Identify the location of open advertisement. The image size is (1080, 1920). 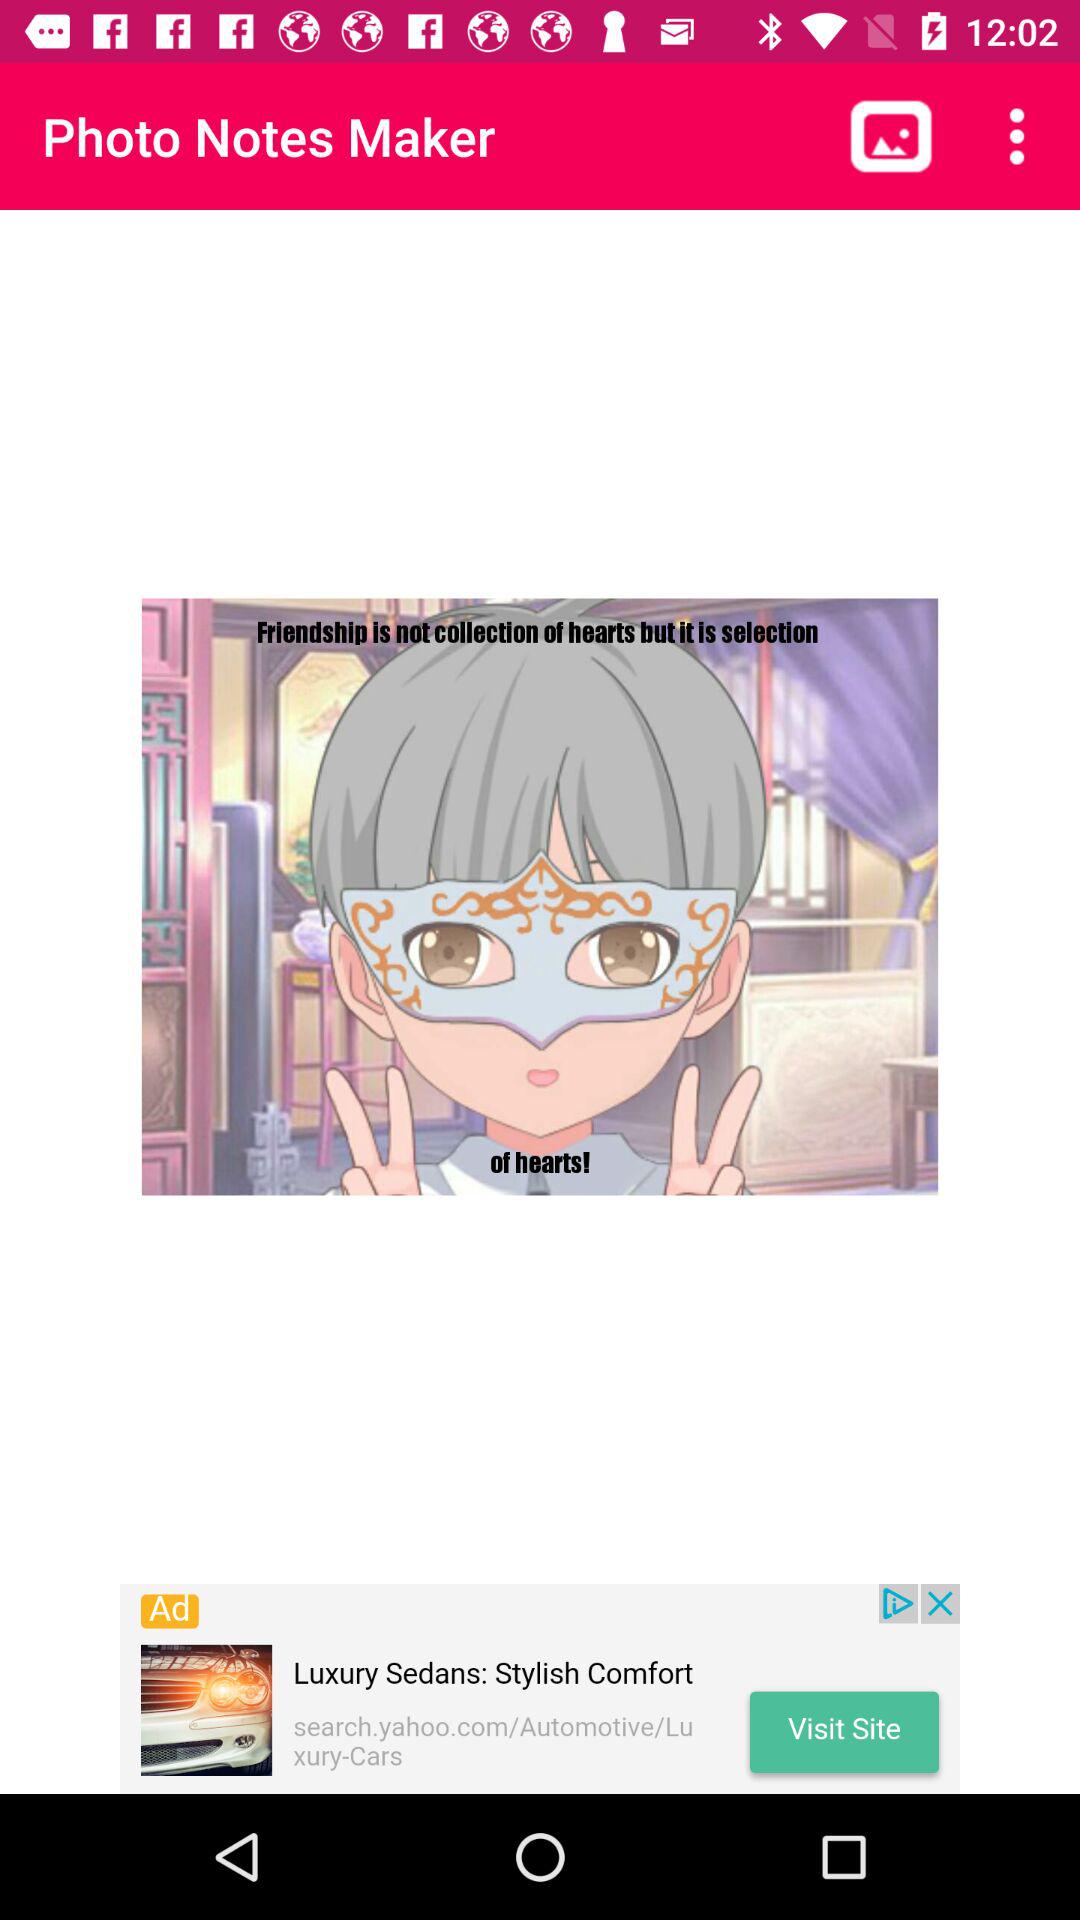
(540, 1689).